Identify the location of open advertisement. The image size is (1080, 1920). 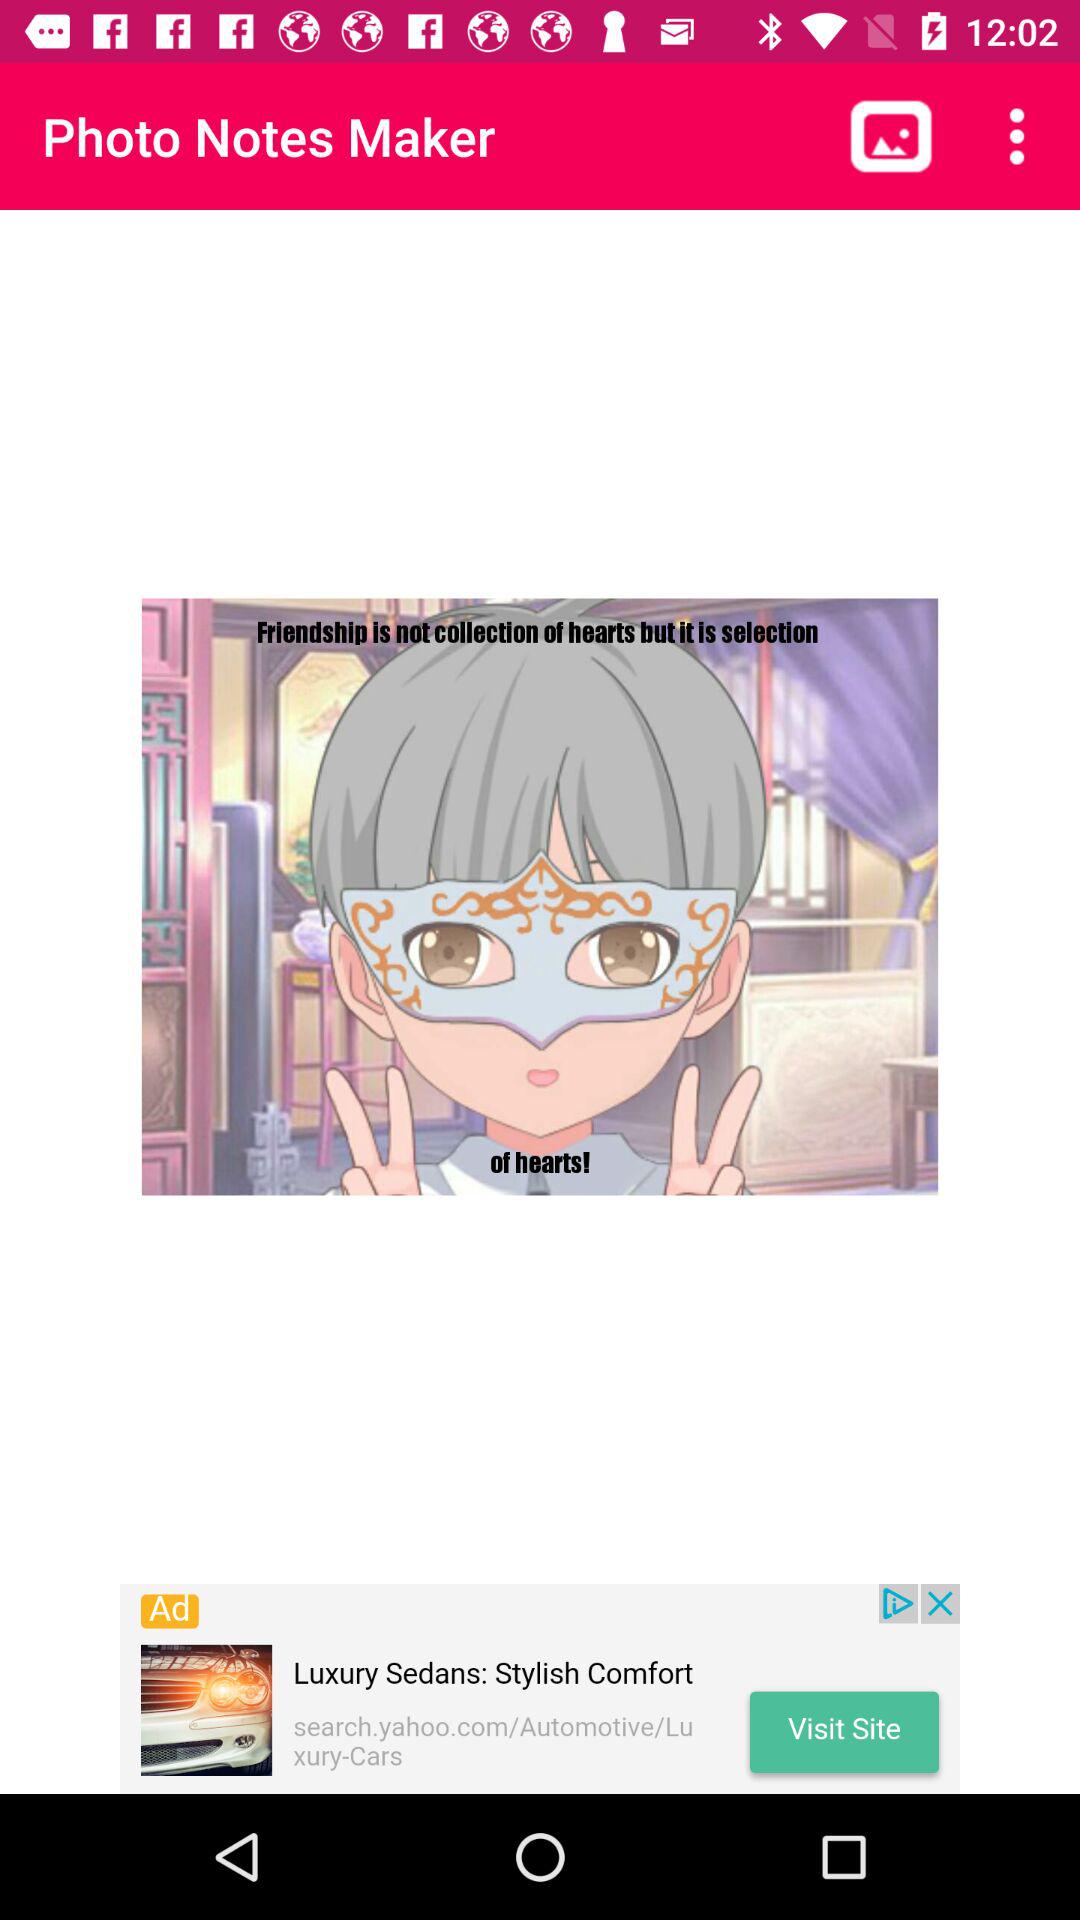
(540, 1689).